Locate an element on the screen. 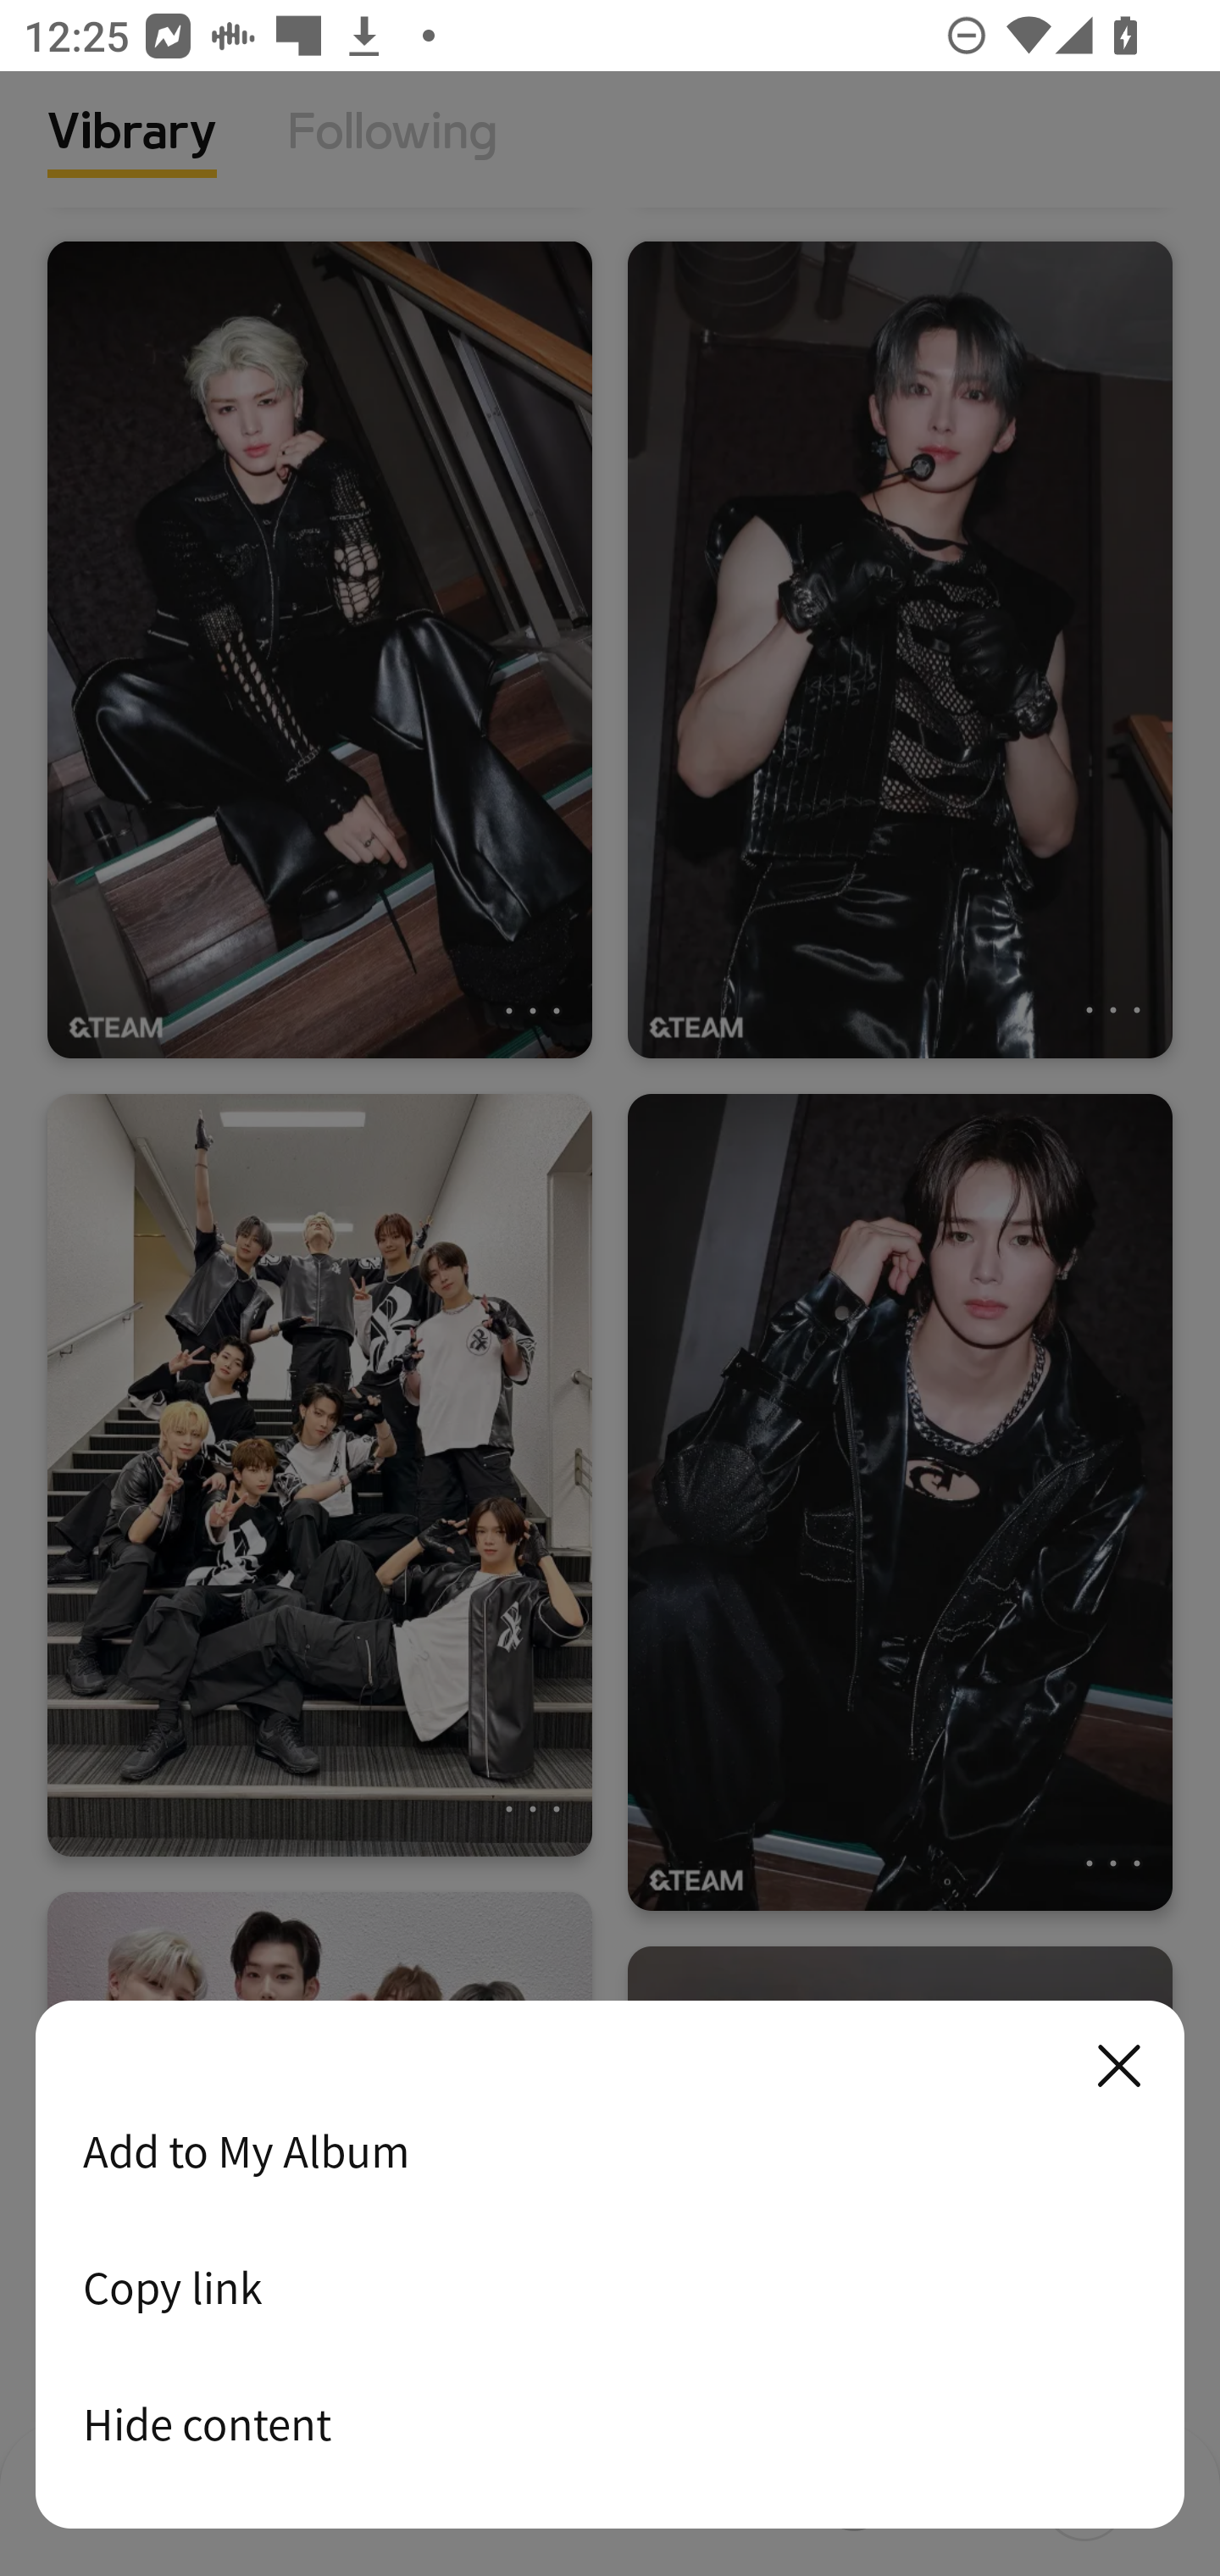 The image size is (1220, 2576). Add to My Album is located at coordinates (610, 2151).